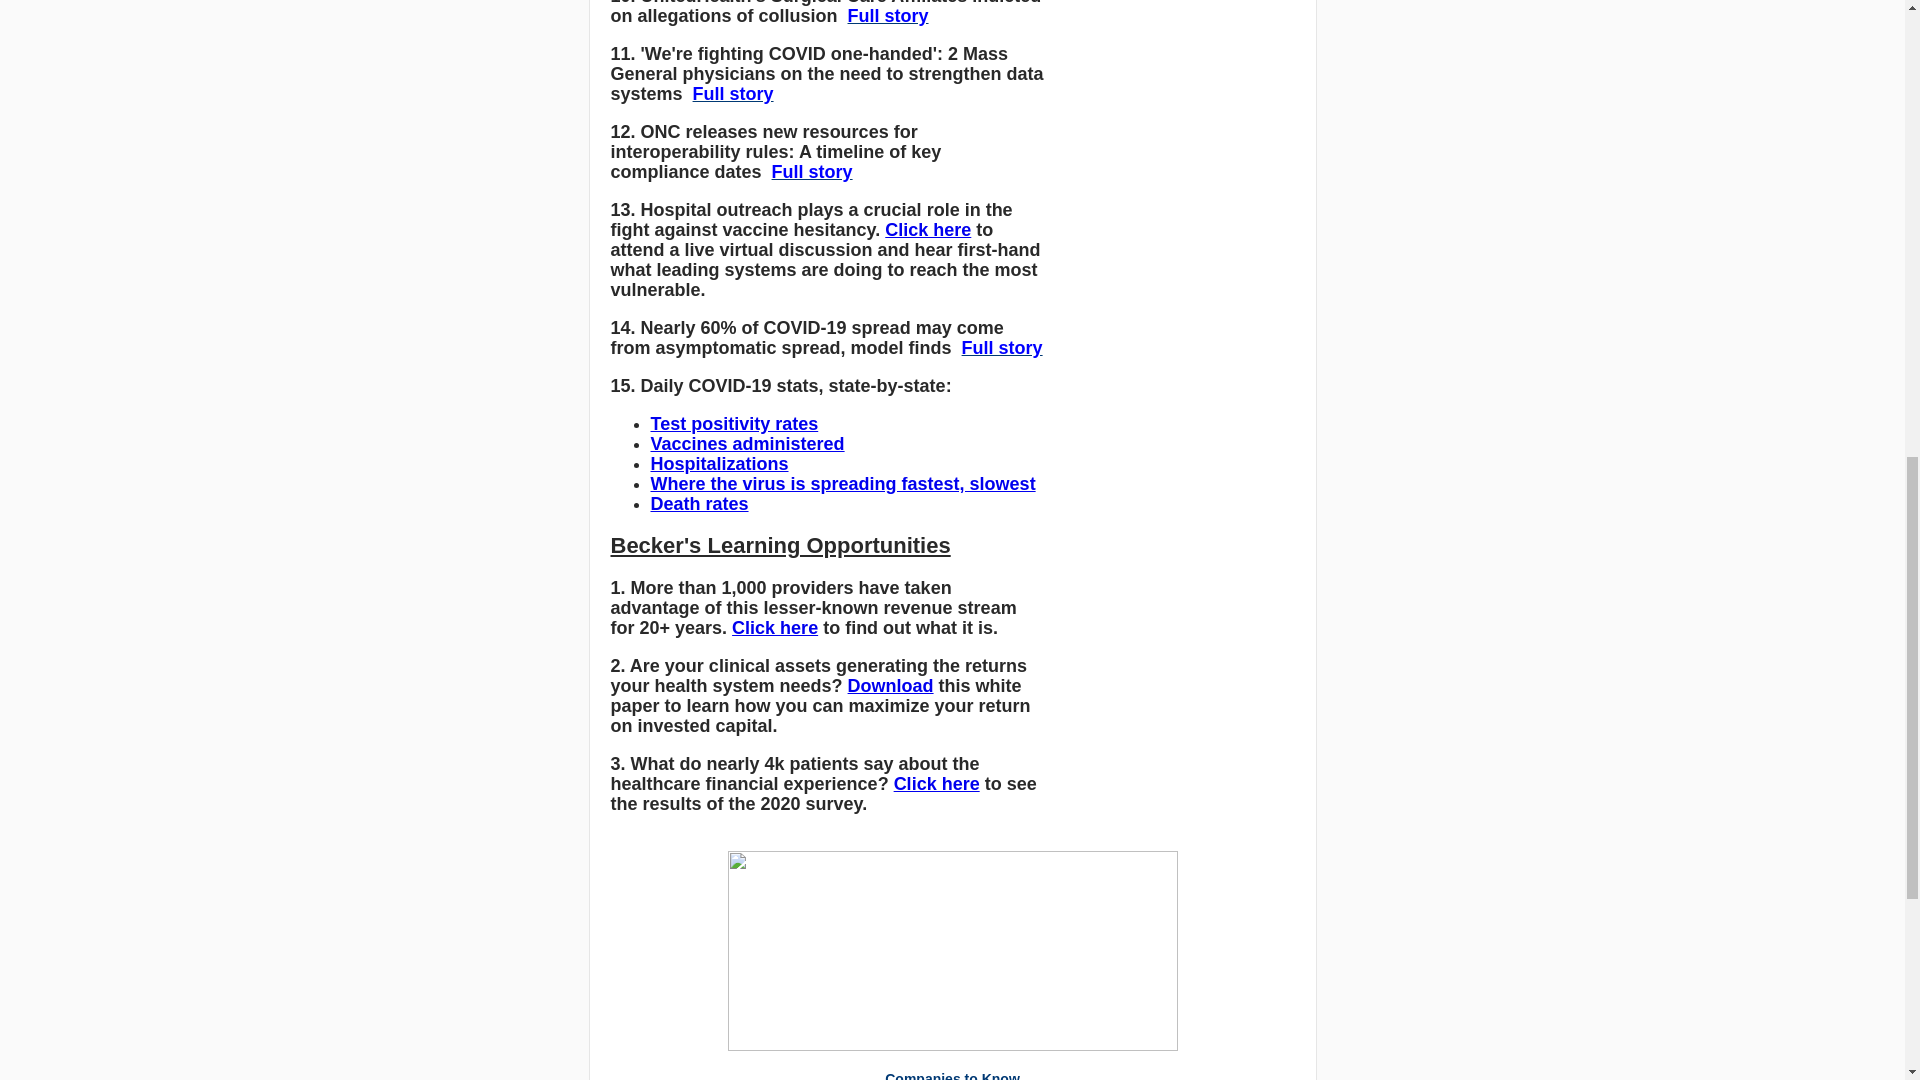  What do you see at coordinates (774, 628) in the screenshot?
I see `Click here` at bounding box center [774, 628].